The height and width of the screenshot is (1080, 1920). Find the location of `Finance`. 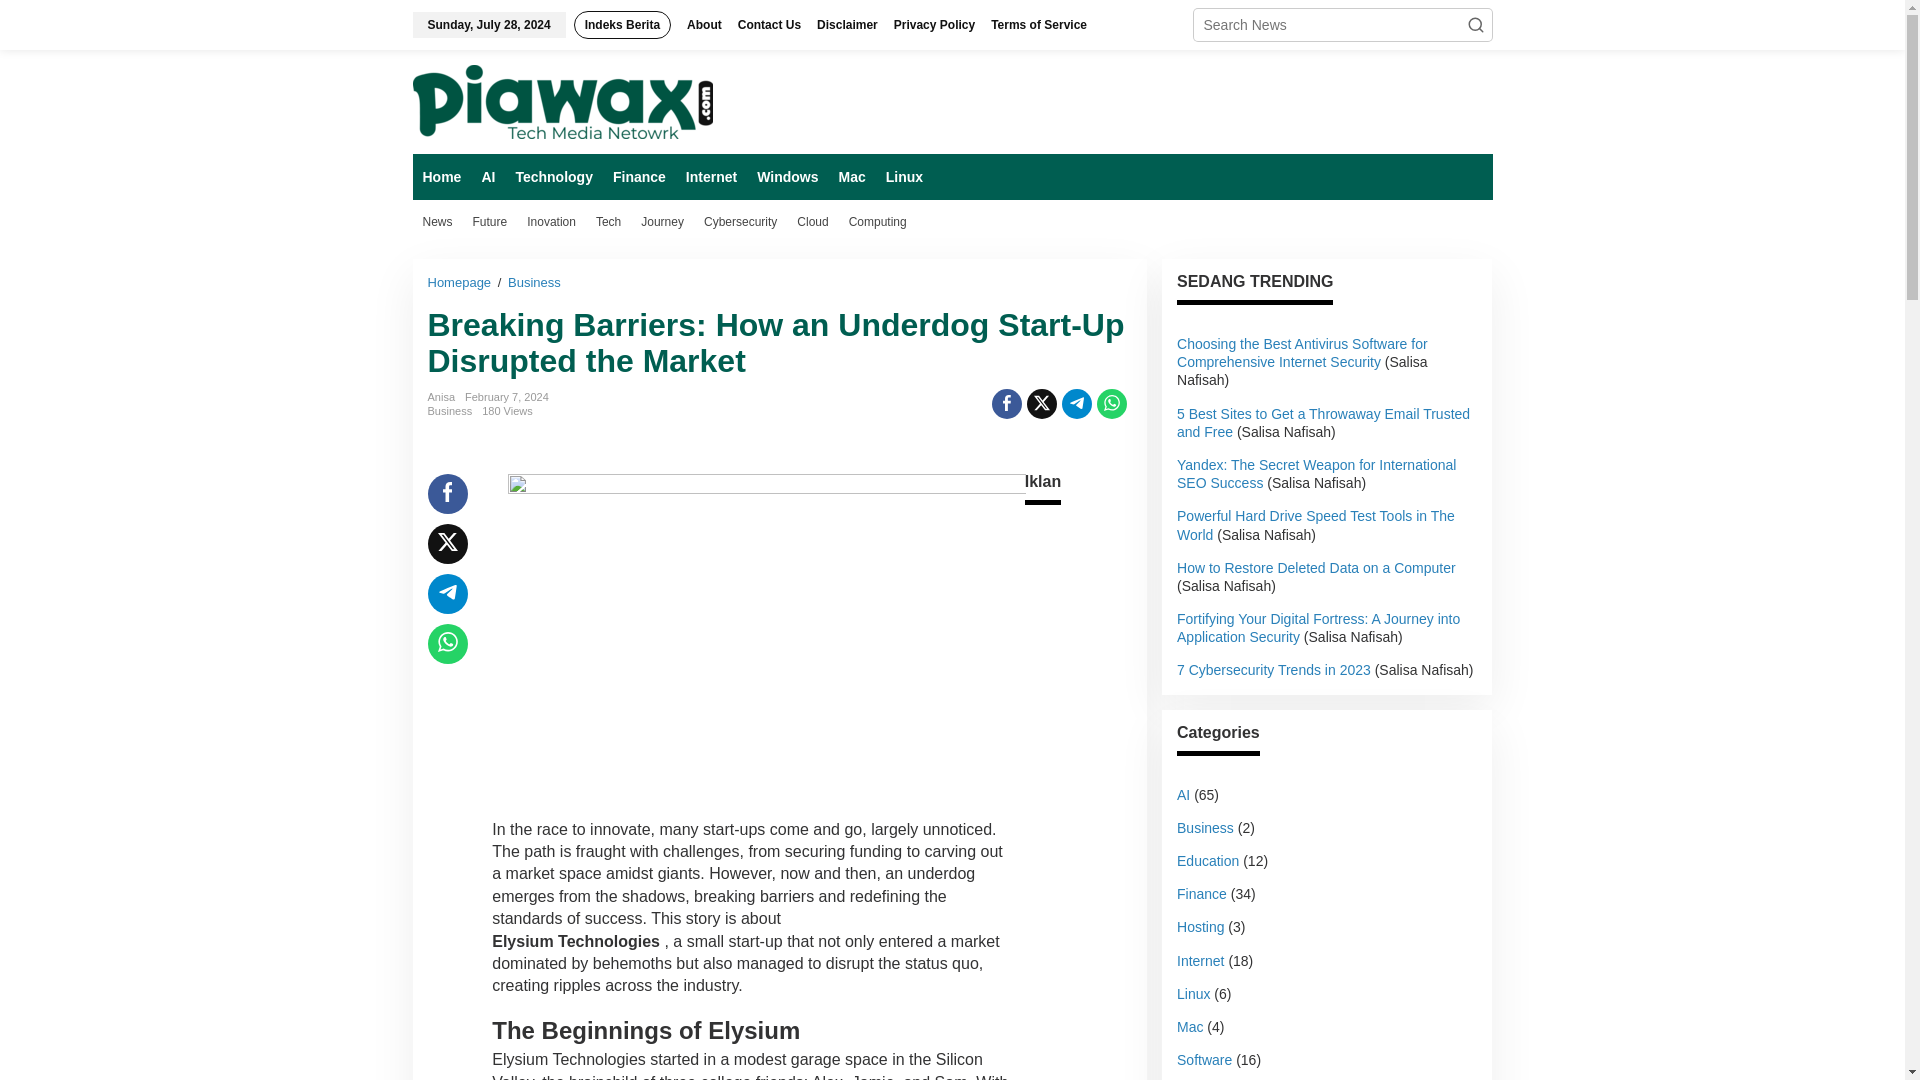

Finance is located at coordinates (638, 176).